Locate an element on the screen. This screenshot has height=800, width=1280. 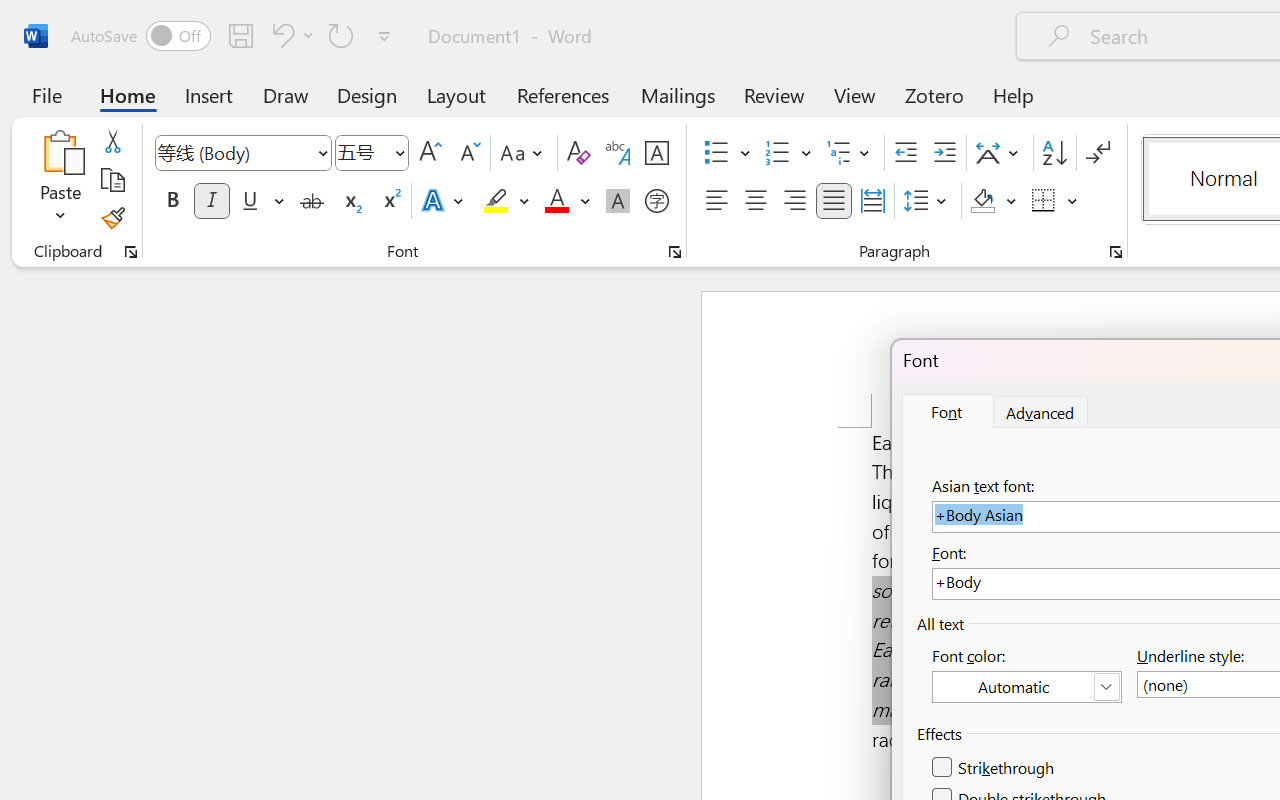
Undo Italic is located at coordinates (290, 35).